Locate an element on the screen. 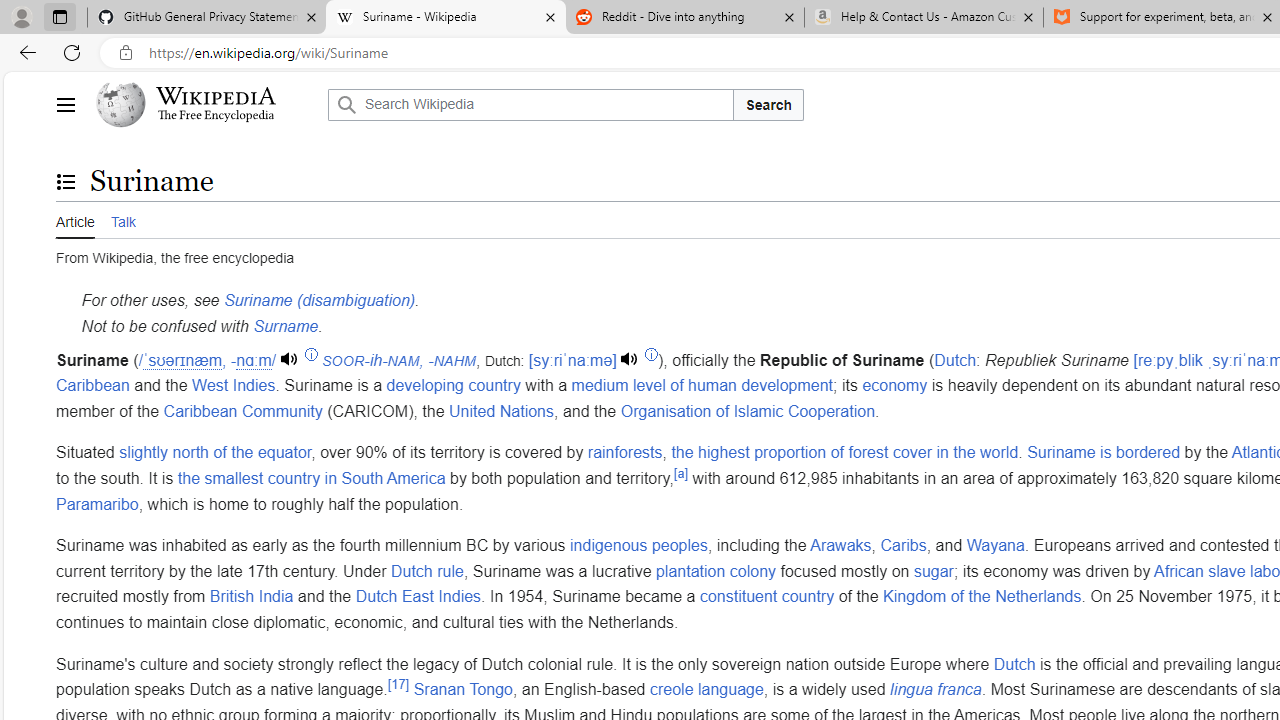  Main menu is located at coordinates (65, 104).